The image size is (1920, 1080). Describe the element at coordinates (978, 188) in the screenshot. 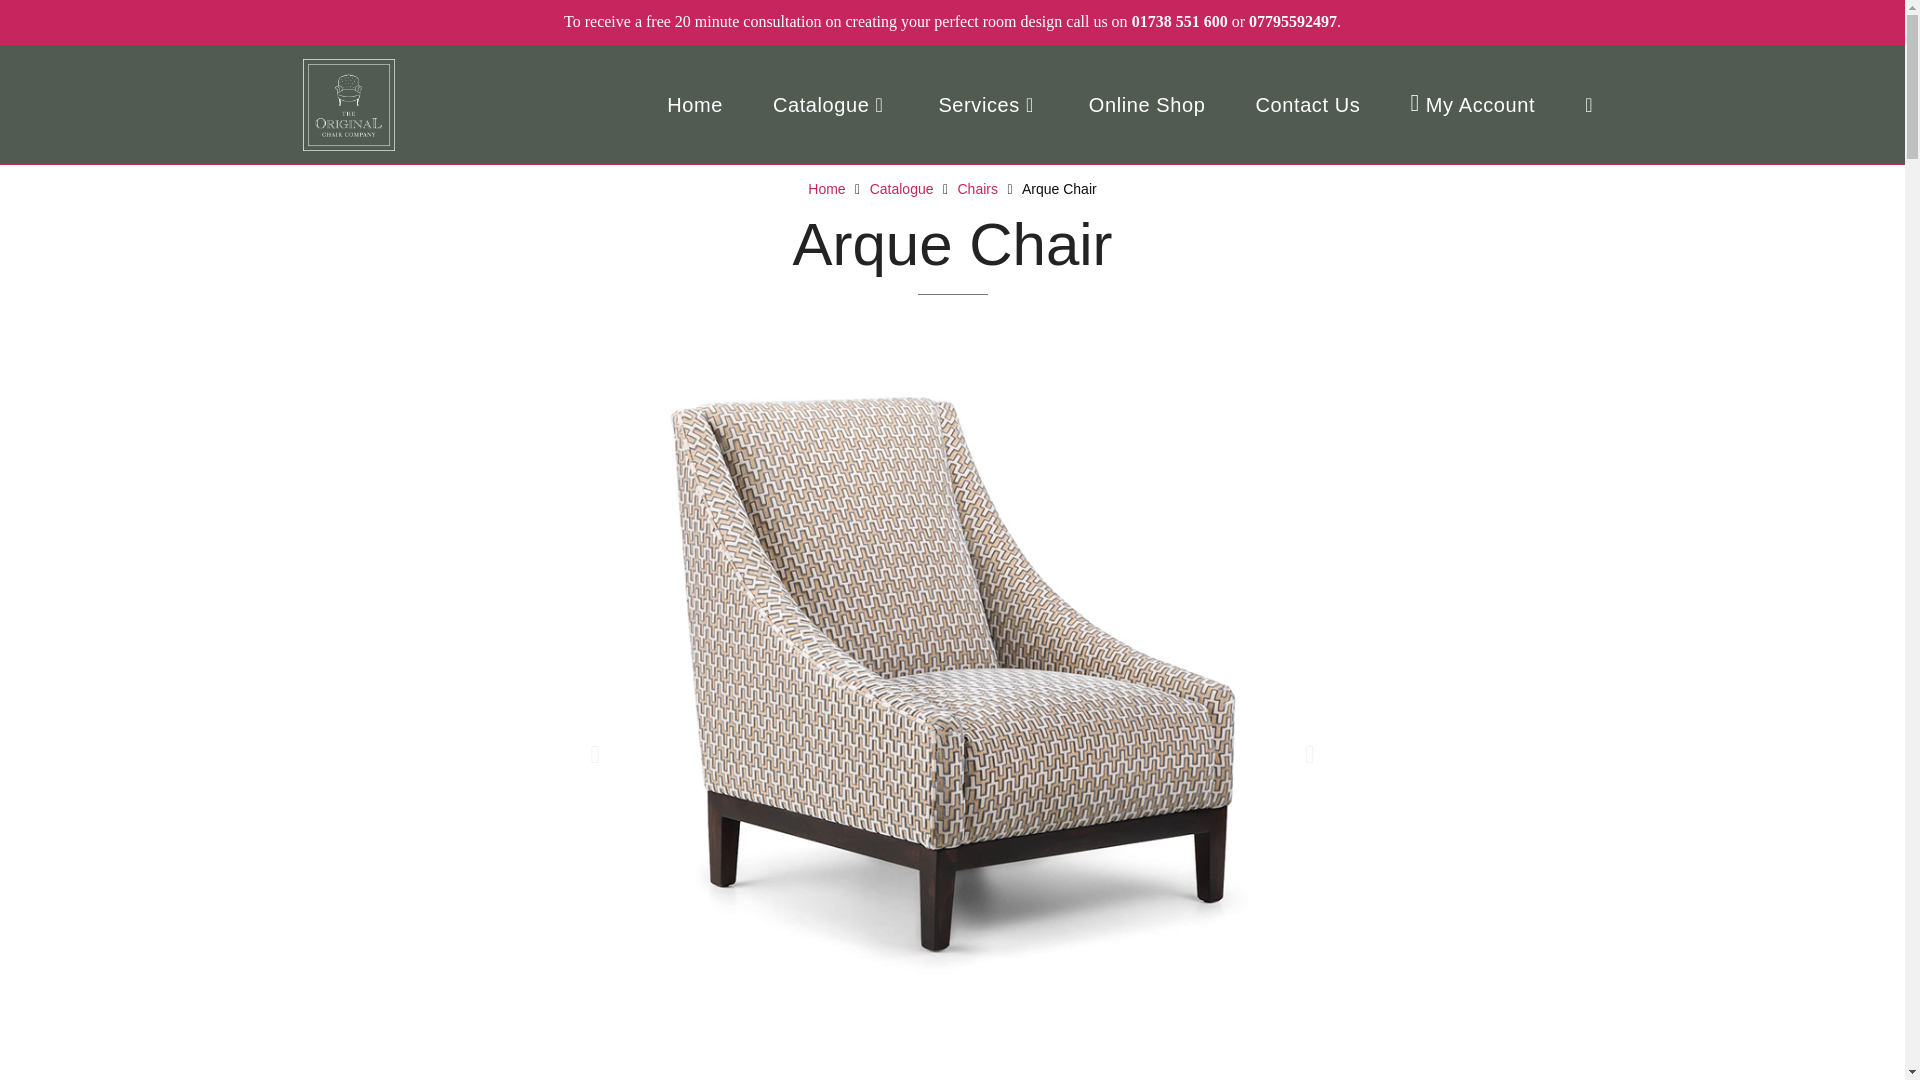

I see `Chairs` at that location.